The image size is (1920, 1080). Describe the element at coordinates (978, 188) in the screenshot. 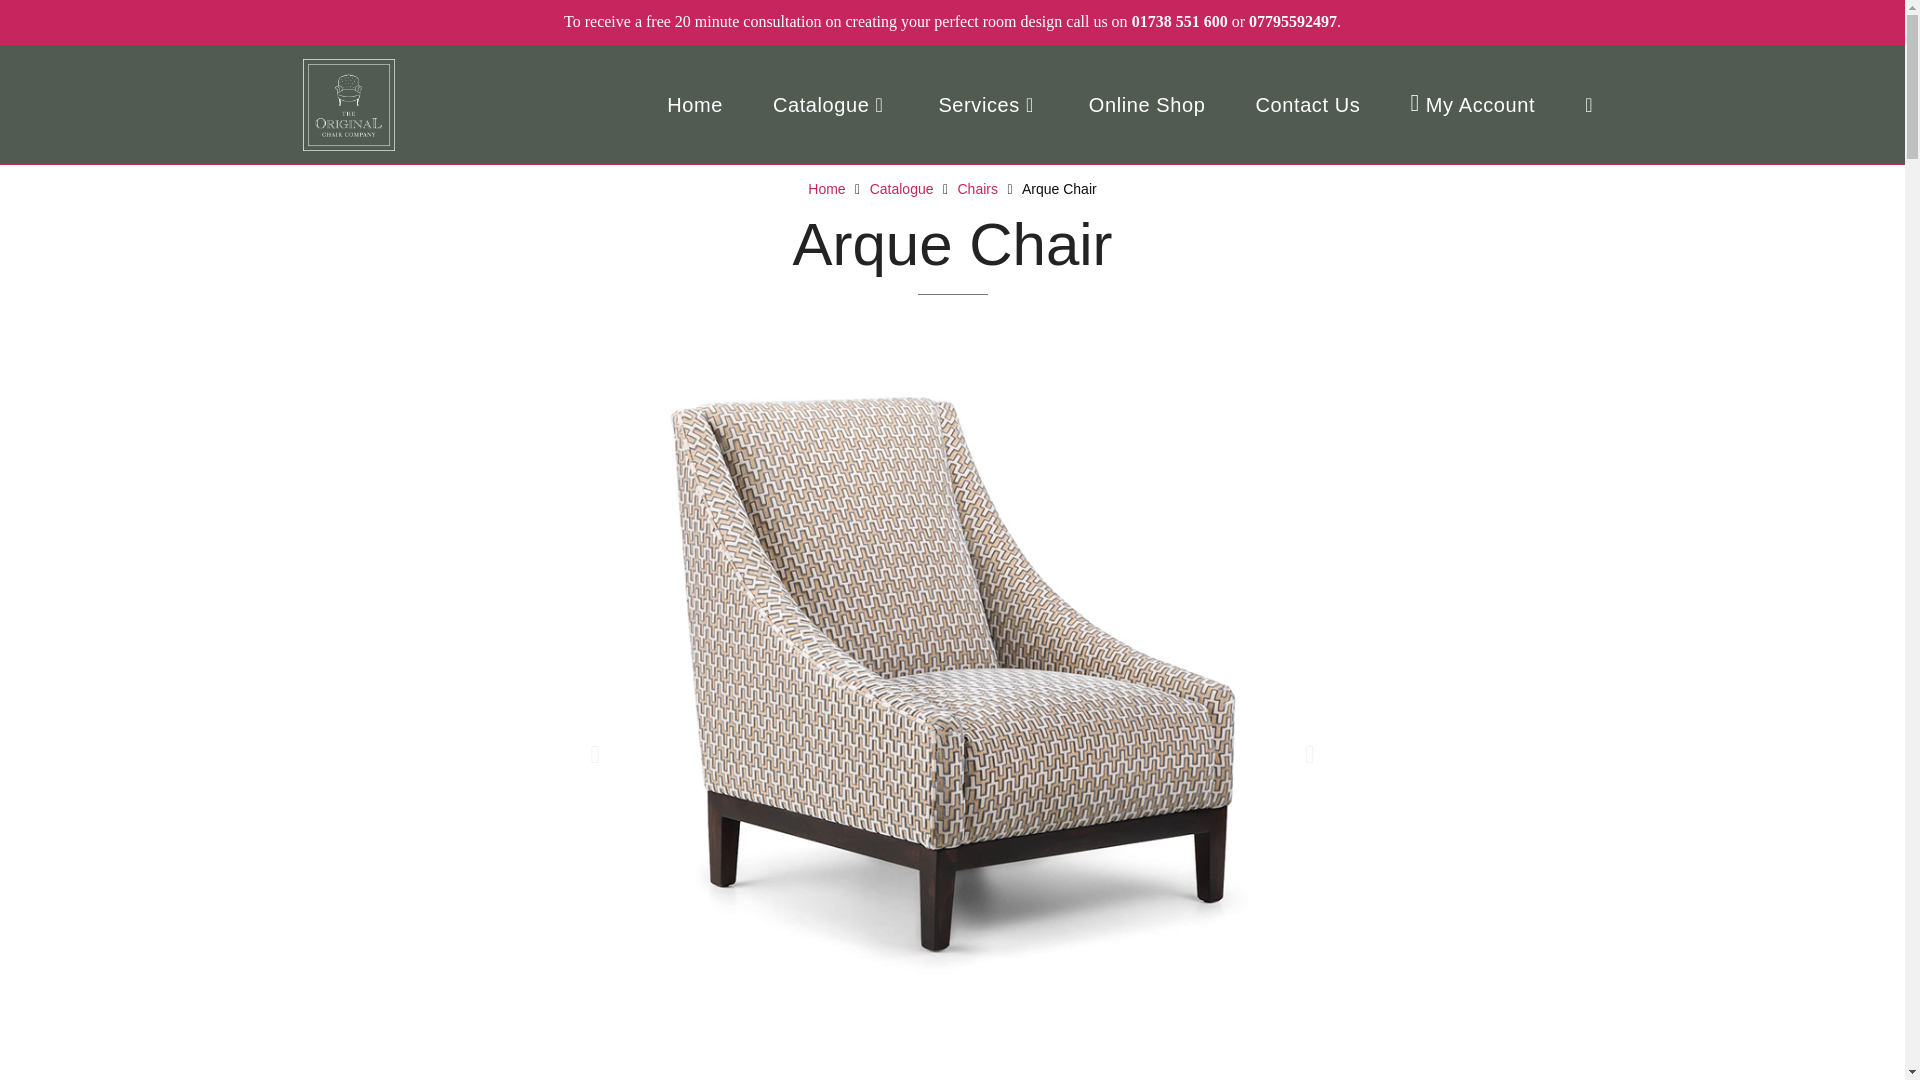

I see `Chairs` at that location.